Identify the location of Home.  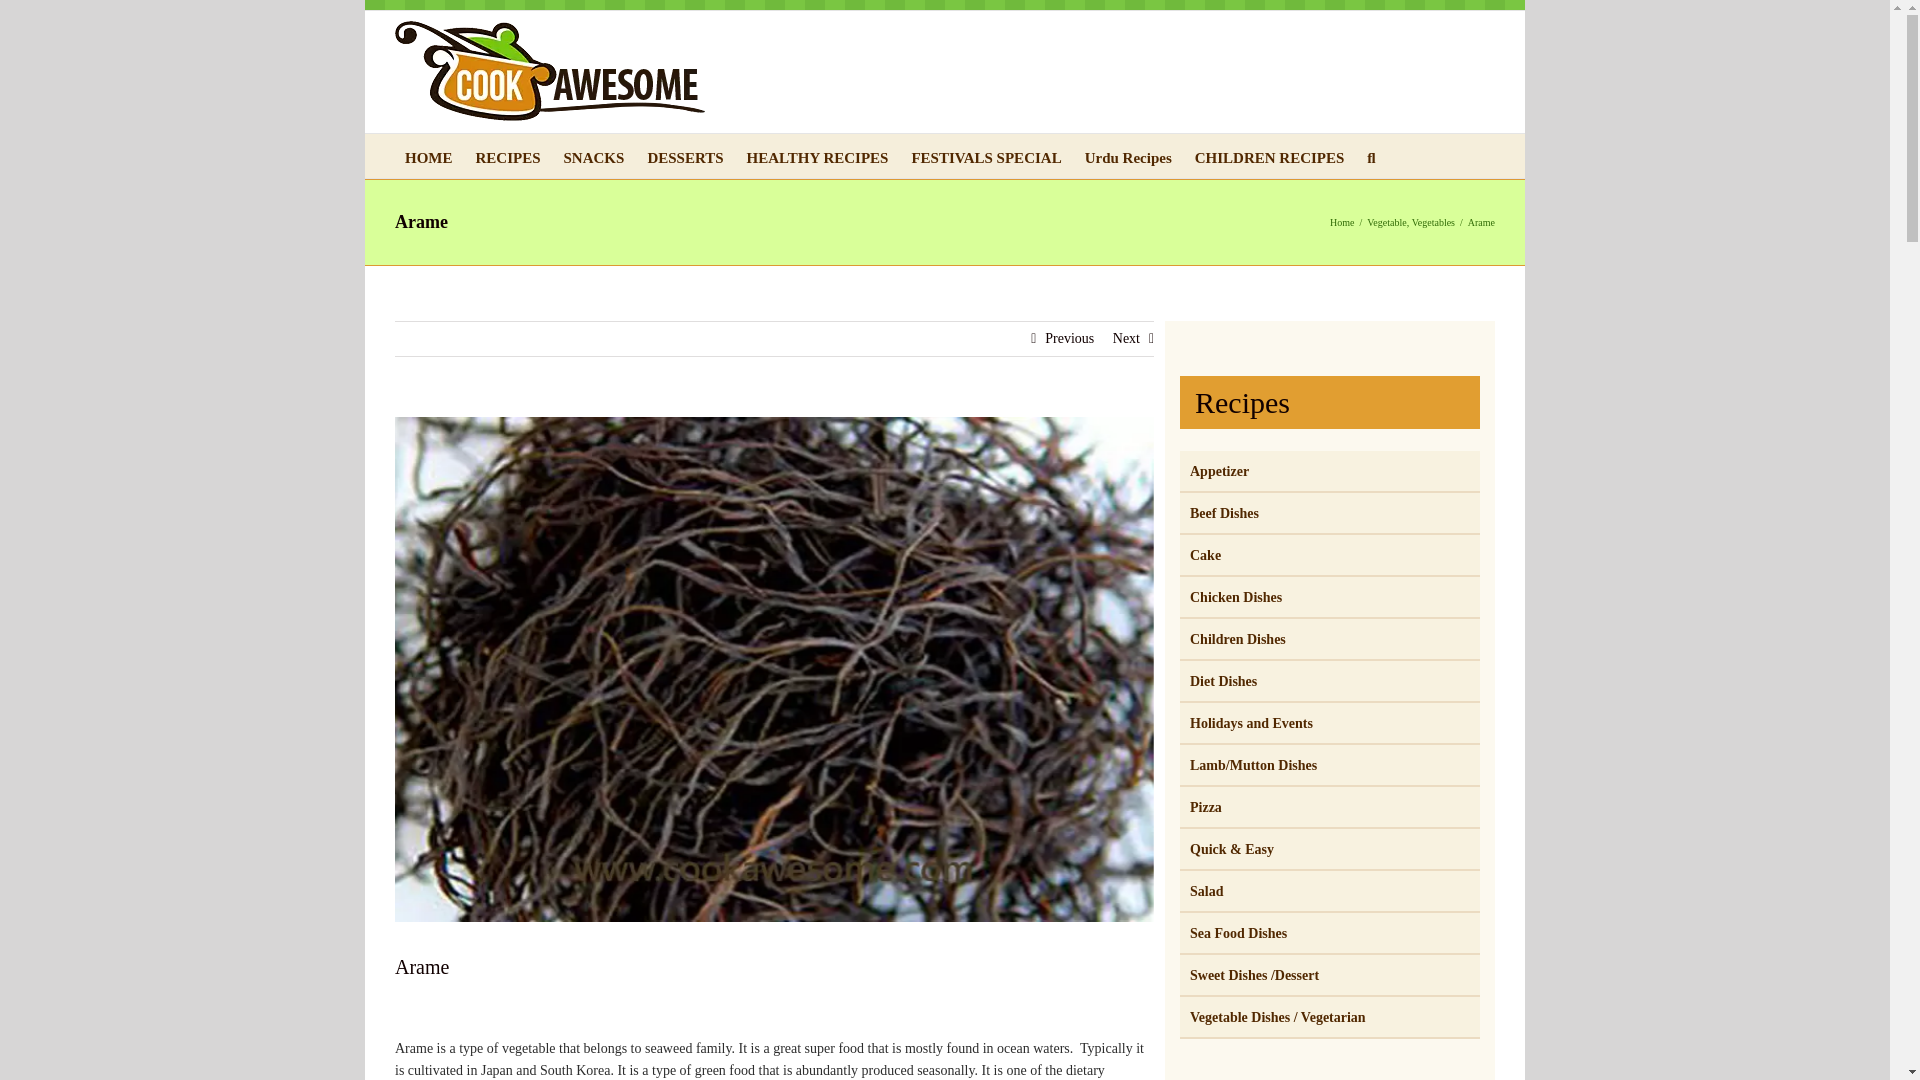
(1342, 221).